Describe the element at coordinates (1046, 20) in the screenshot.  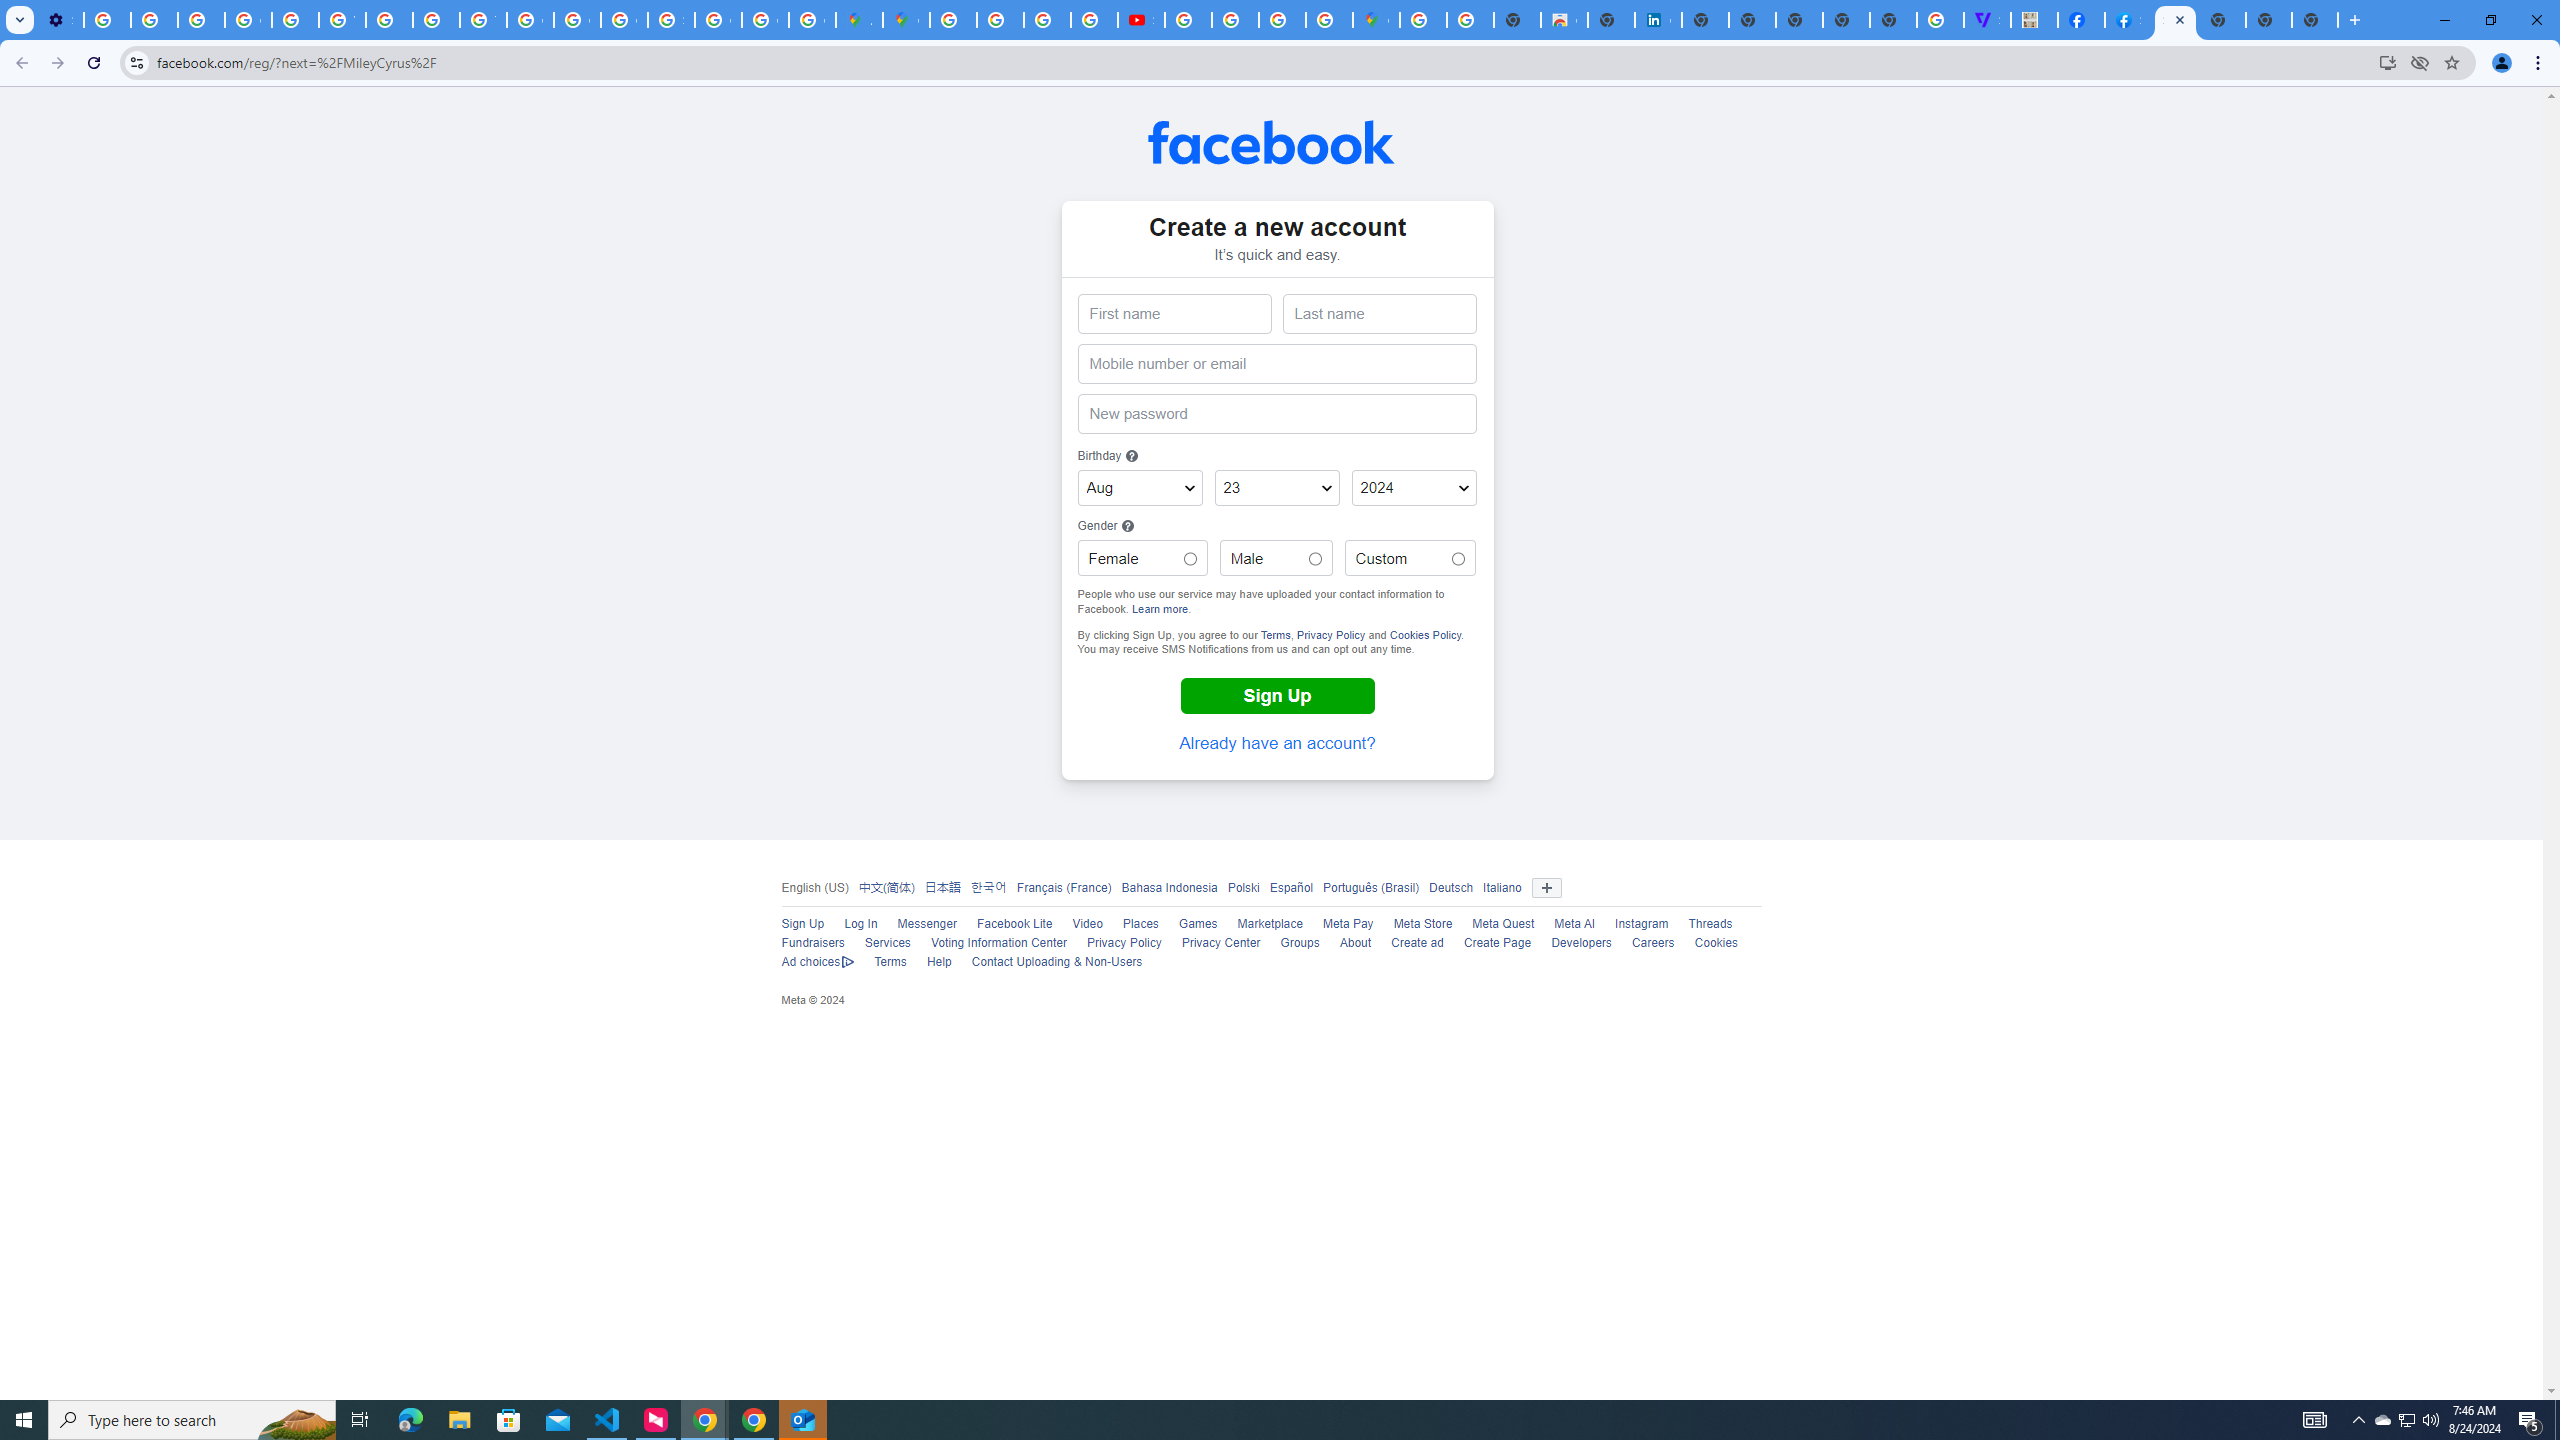
I see `Privacy Help Center - Policies Help` at that location.